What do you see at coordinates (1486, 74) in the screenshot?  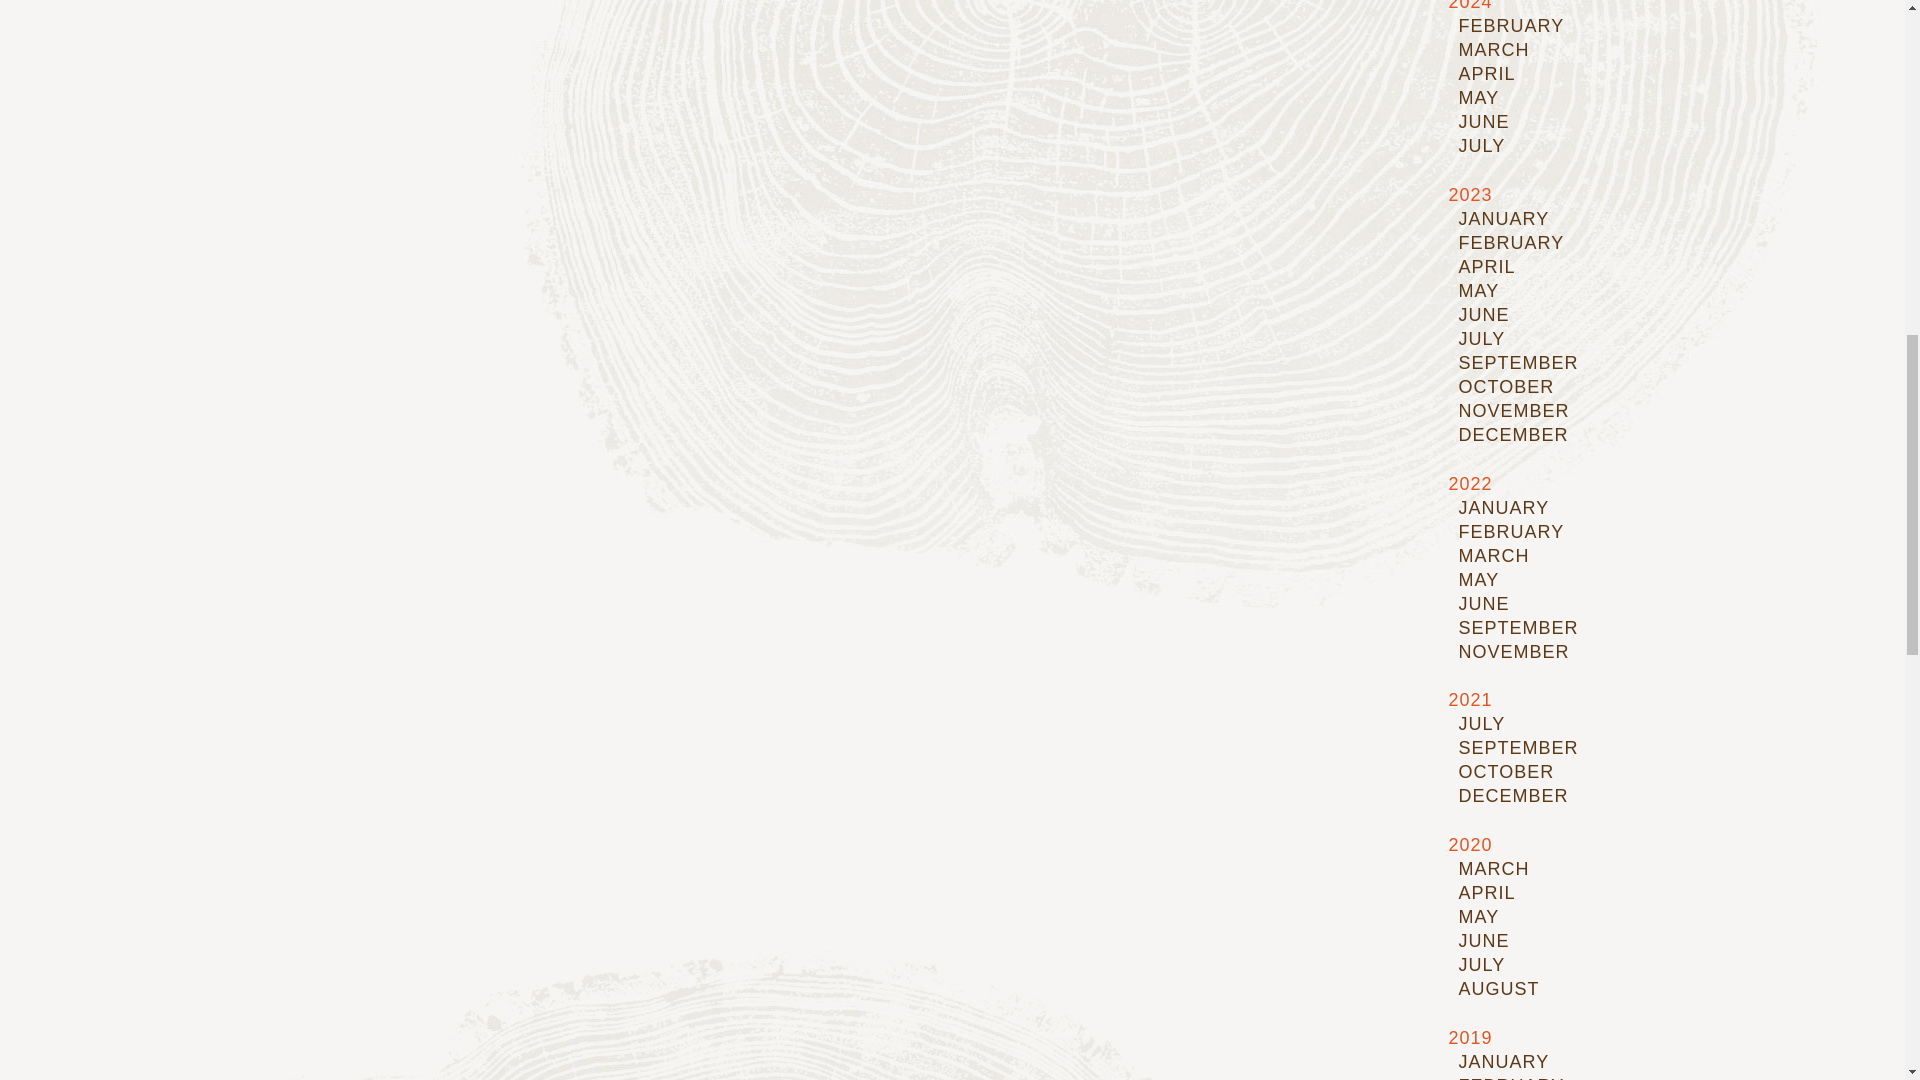 I see `APRIL` at bounding box center [1486, 74].